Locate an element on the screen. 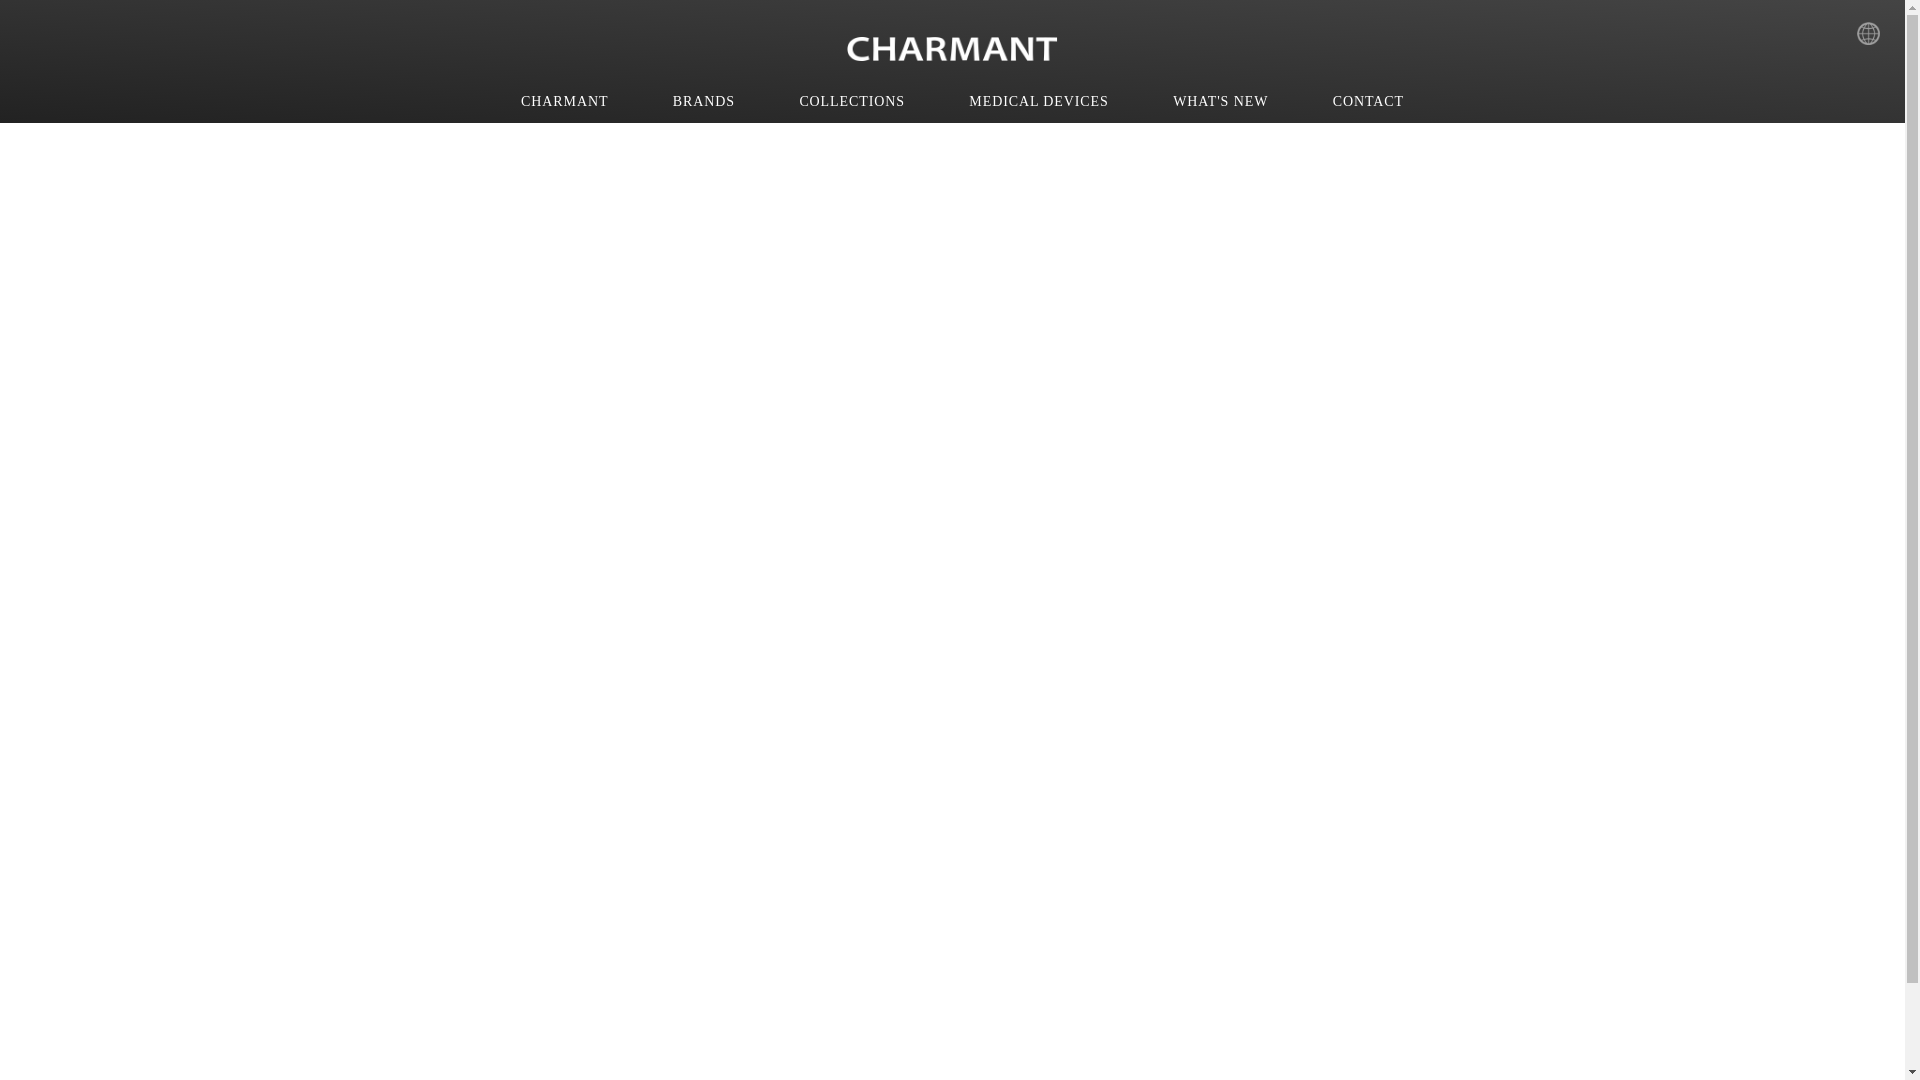 Image resolution: width=1920 pixels, height=1080 pixels. CHARMANT is located at coordinates (564, 101).